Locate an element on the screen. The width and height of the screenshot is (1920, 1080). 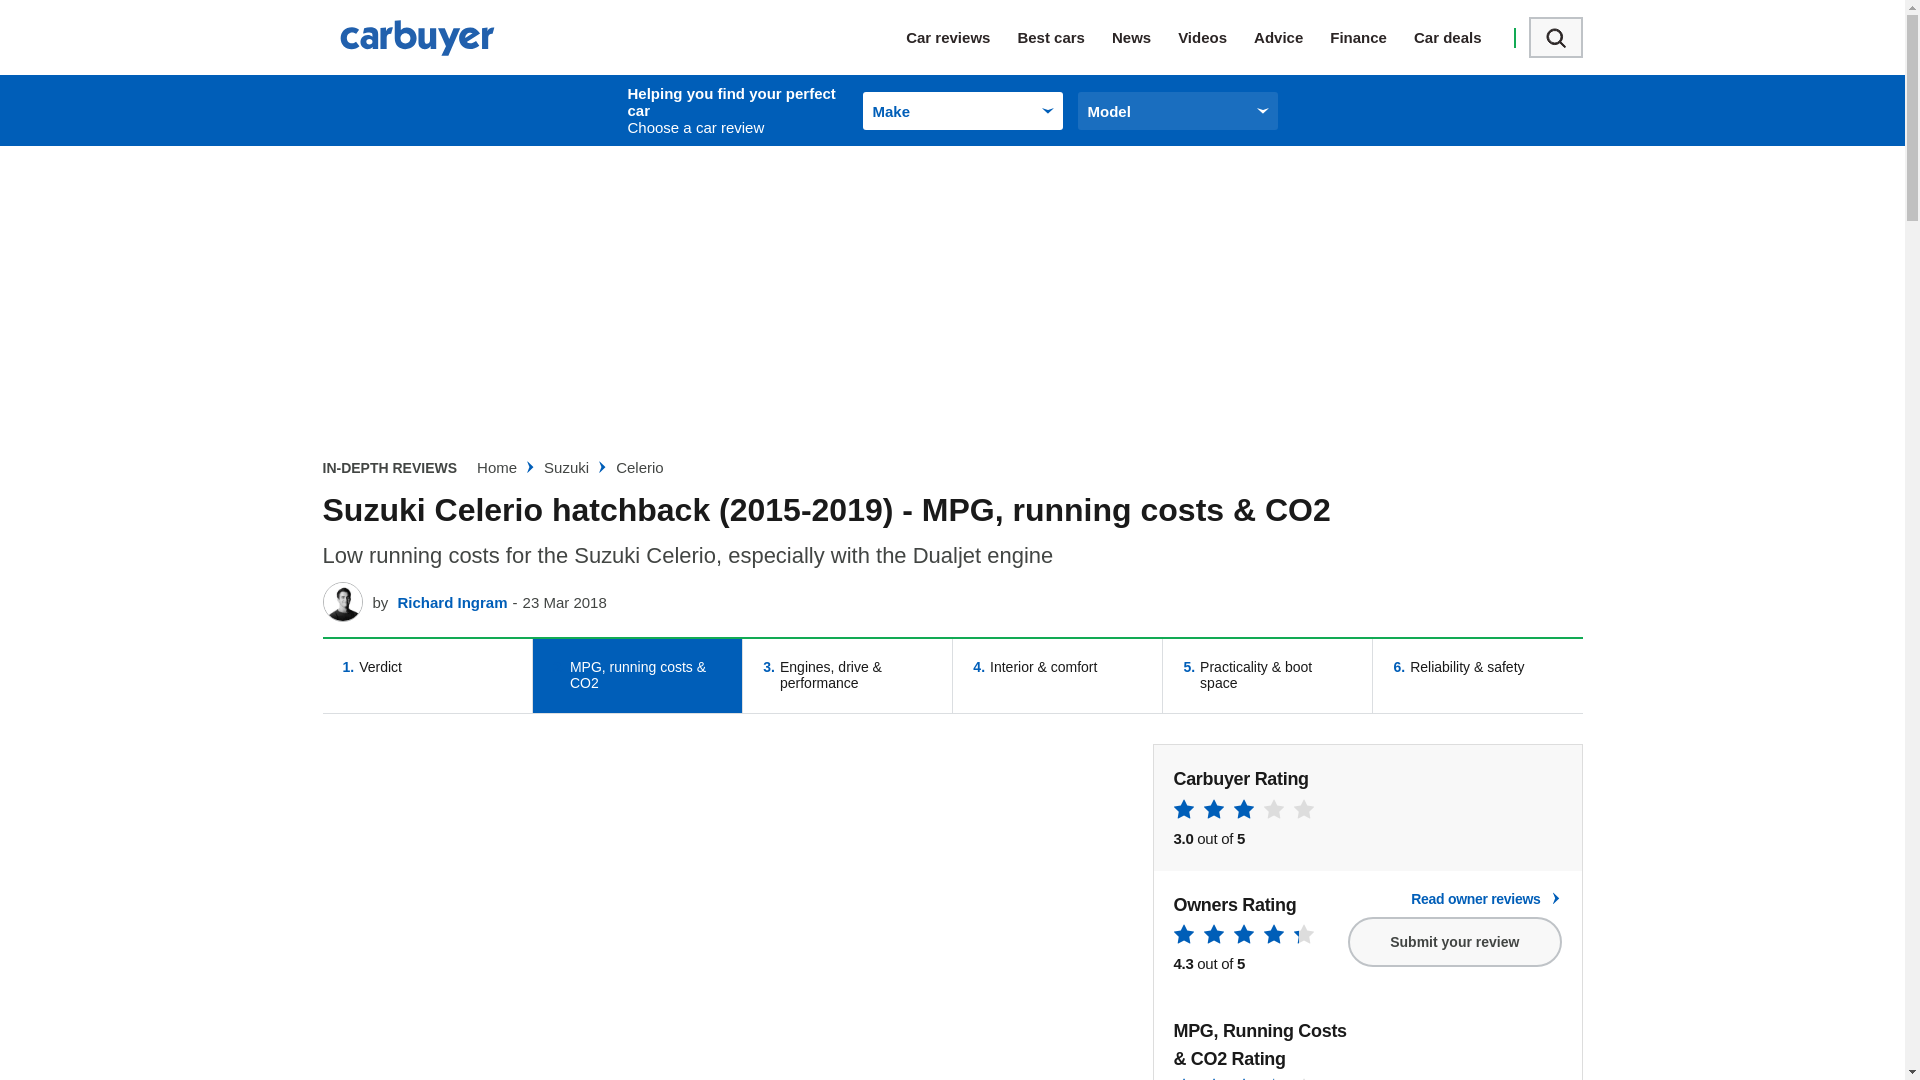
Car deals is located at coordinates (1461, 37).